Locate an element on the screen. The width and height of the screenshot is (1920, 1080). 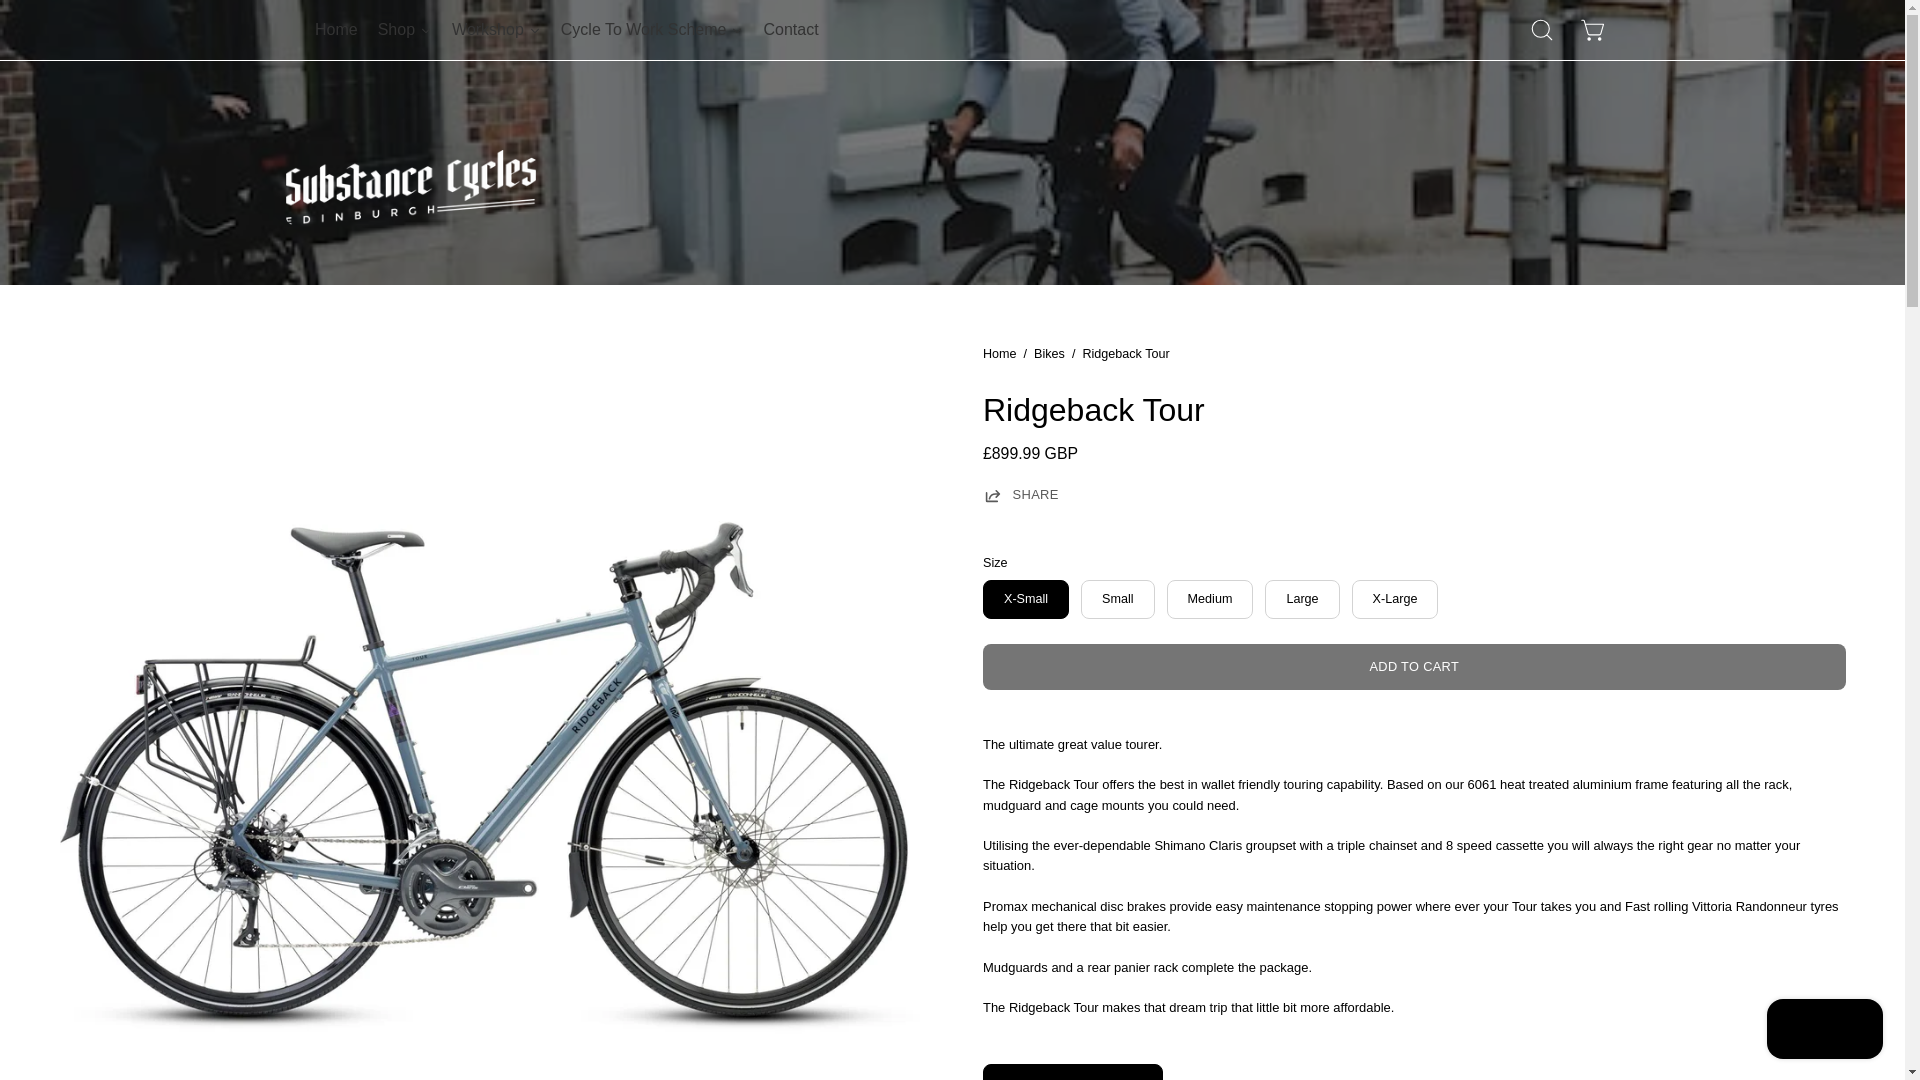
Shop is located at coordinates (404, 30).